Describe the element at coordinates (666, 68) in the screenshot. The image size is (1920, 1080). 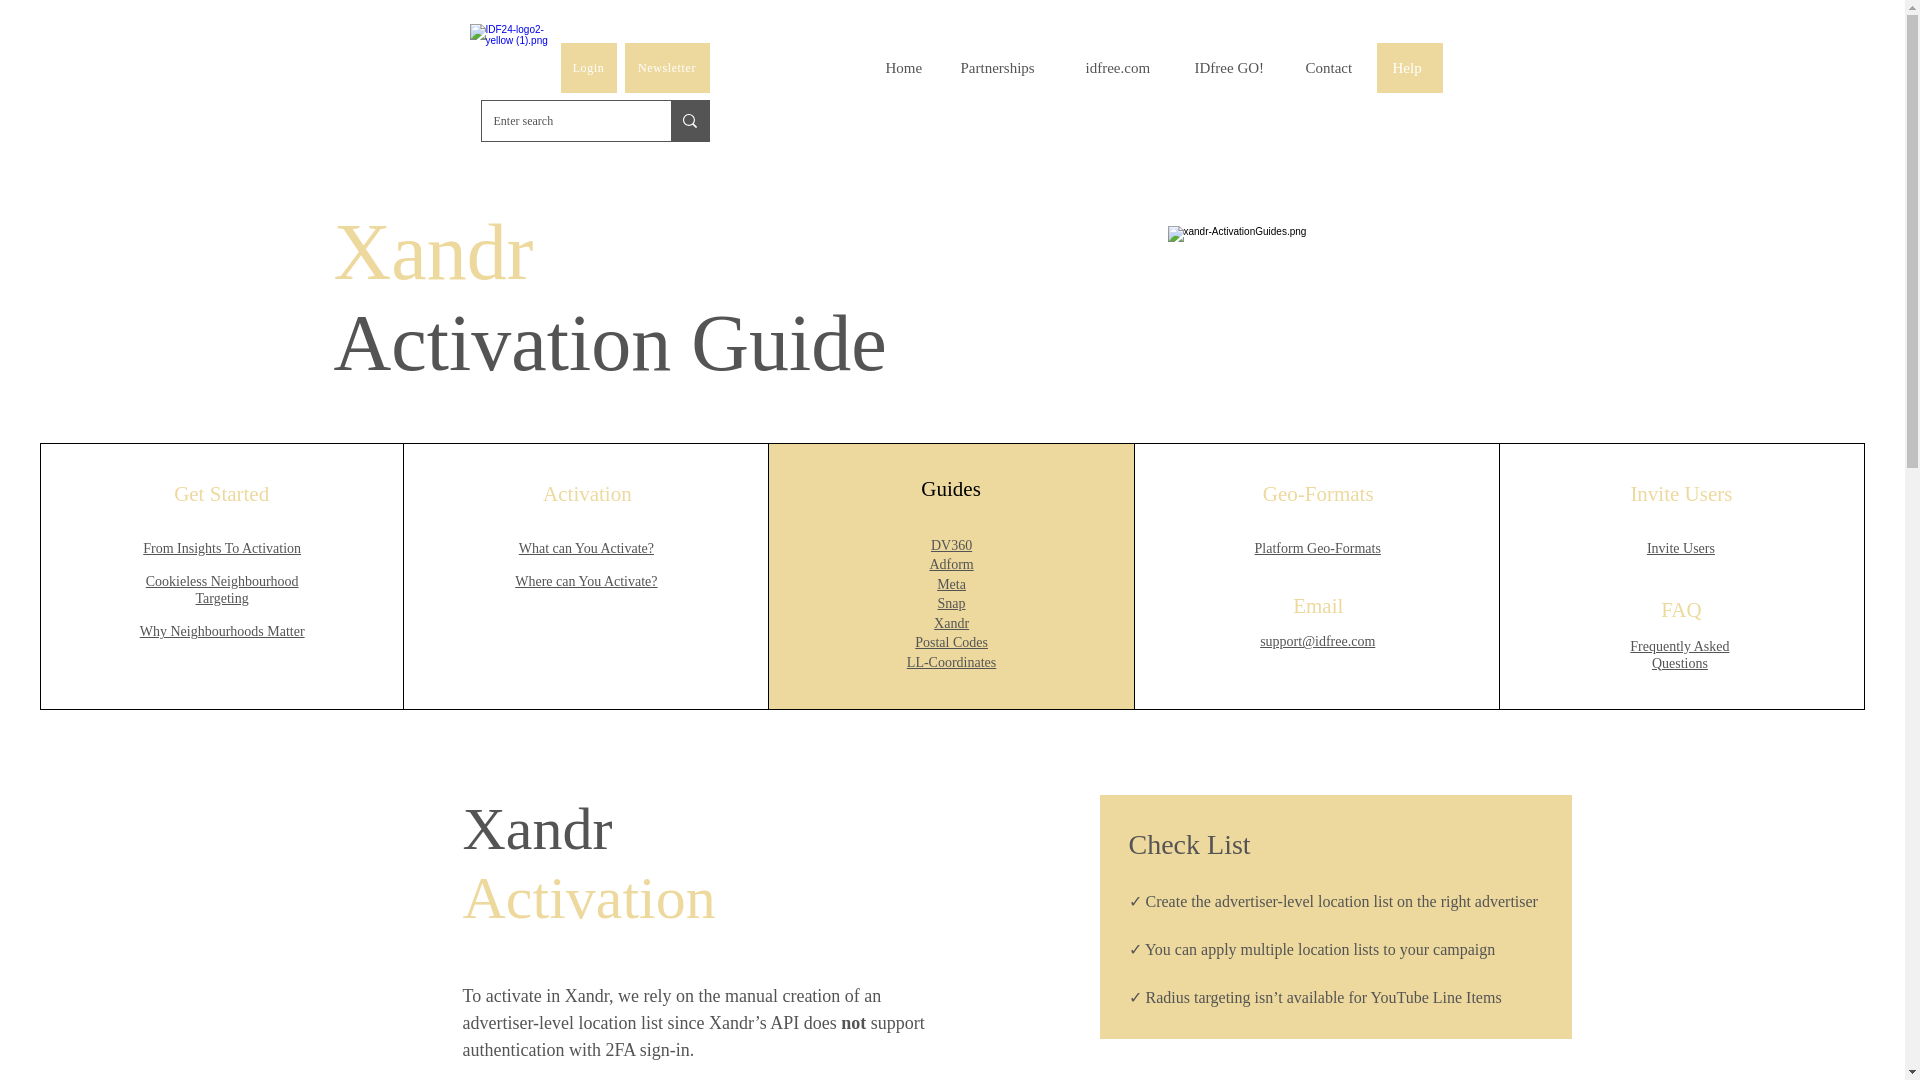
I see `Newsletter` at that location.